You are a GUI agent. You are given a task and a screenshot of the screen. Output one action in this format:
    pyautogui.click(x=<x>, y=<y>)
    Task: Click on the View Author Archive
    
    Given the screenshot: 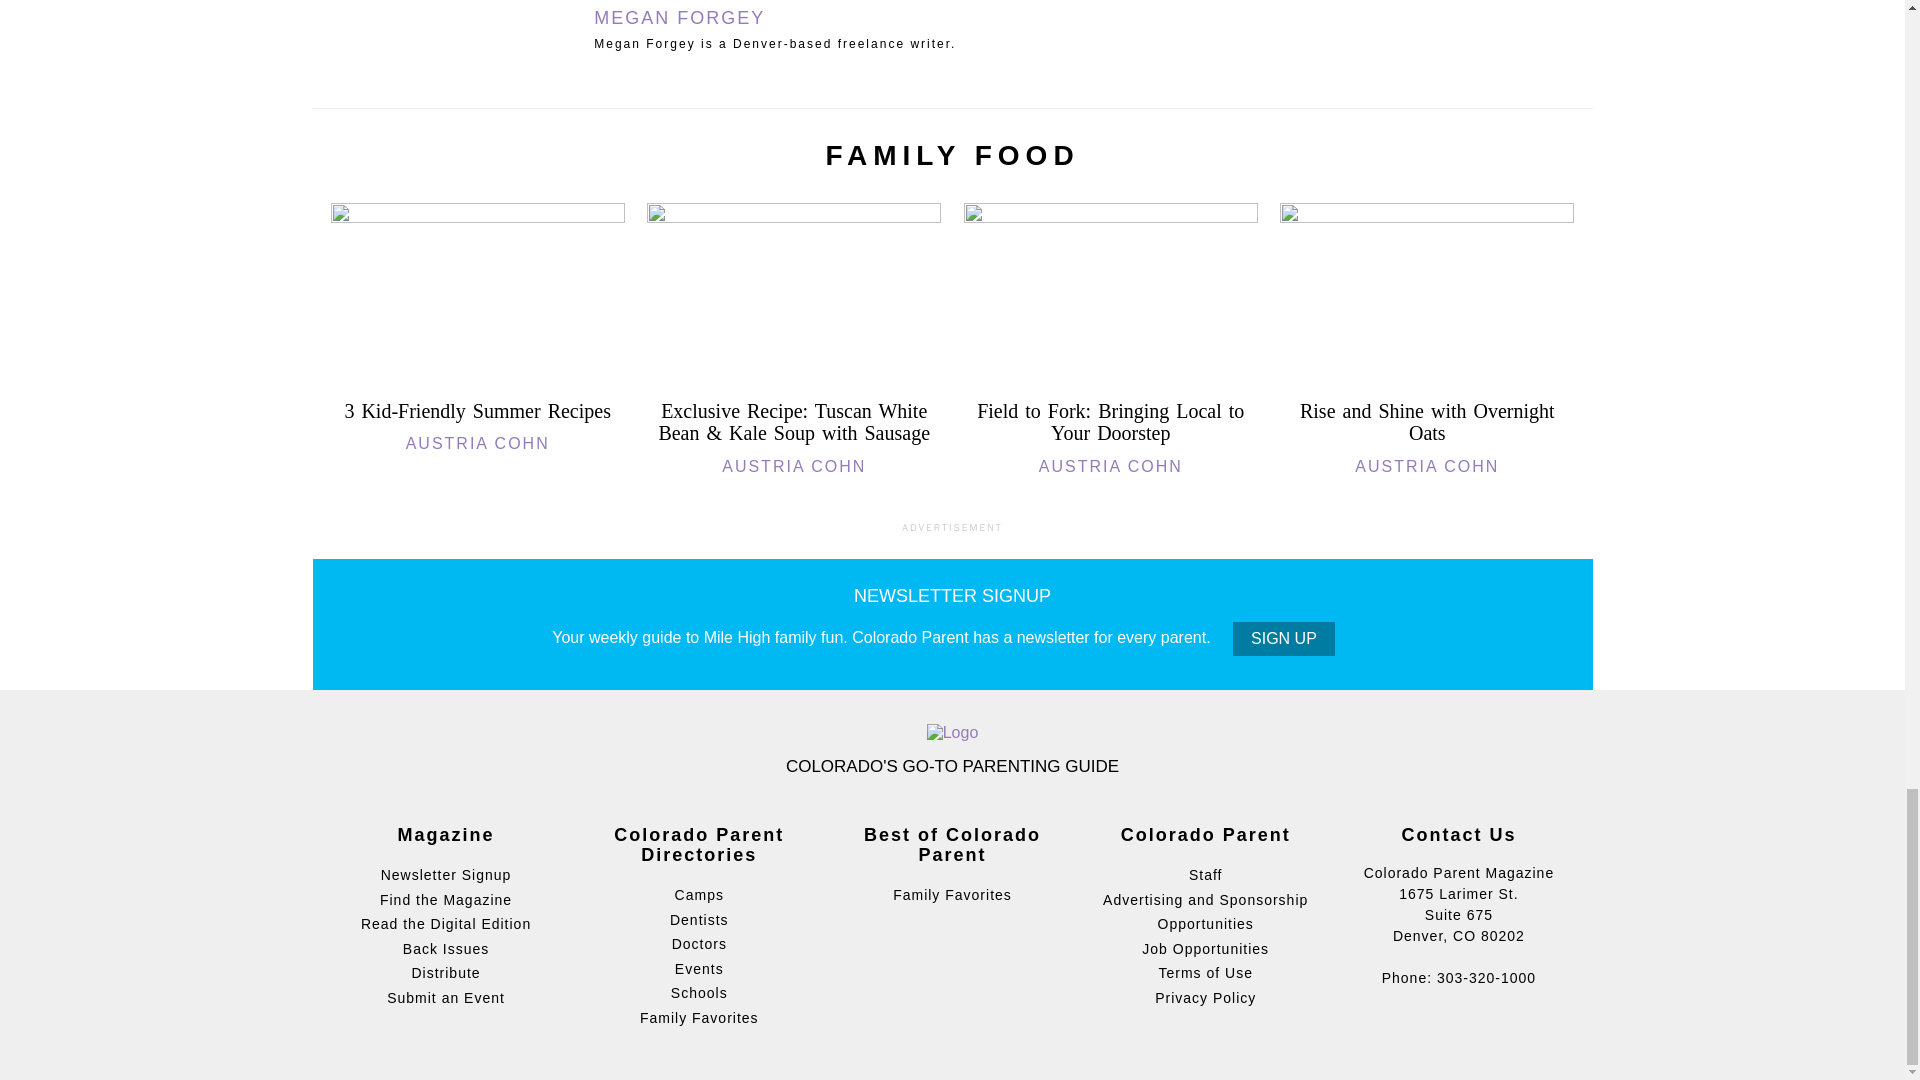 What is the action you would take?
    pyautogui.click(x=678, y=18)
    